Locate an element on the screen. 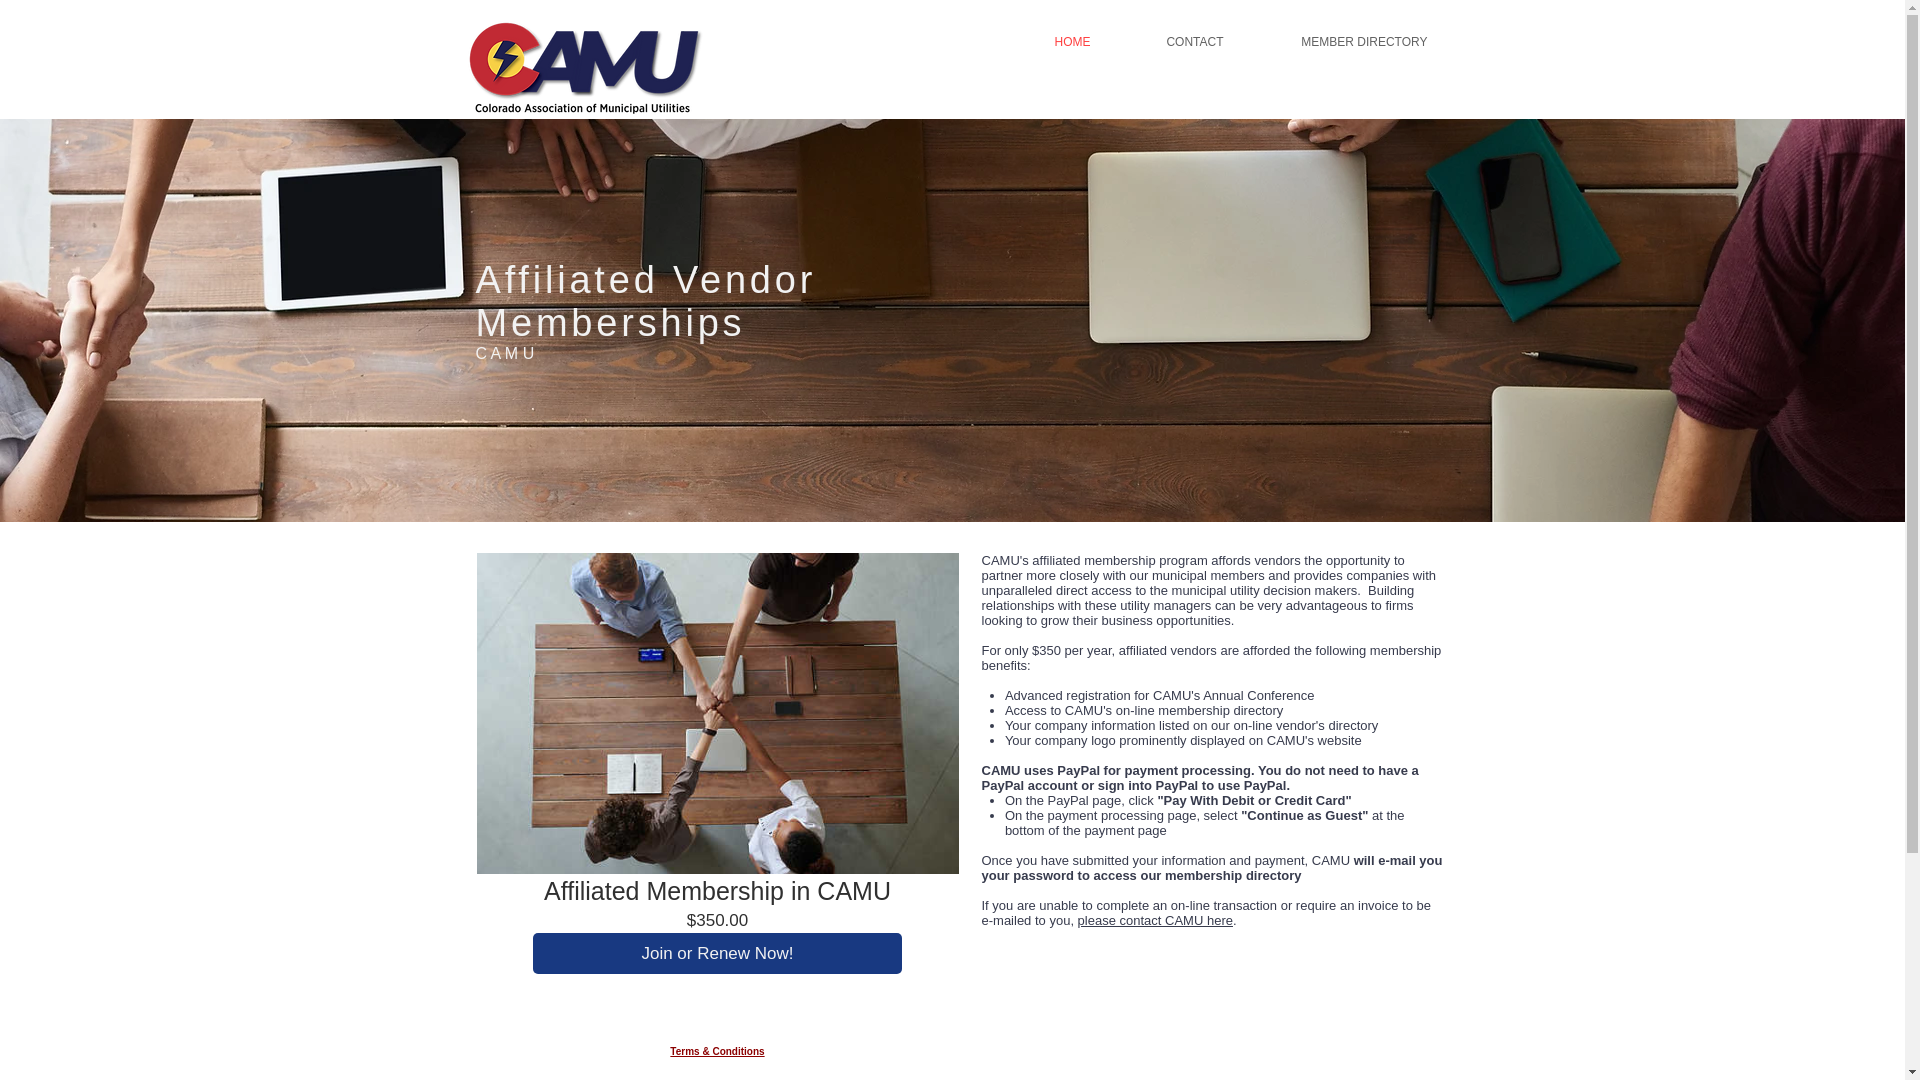 This screenshot has height=1080, width=1920. please contact CAMU here is located at coordinates (1154, 920).